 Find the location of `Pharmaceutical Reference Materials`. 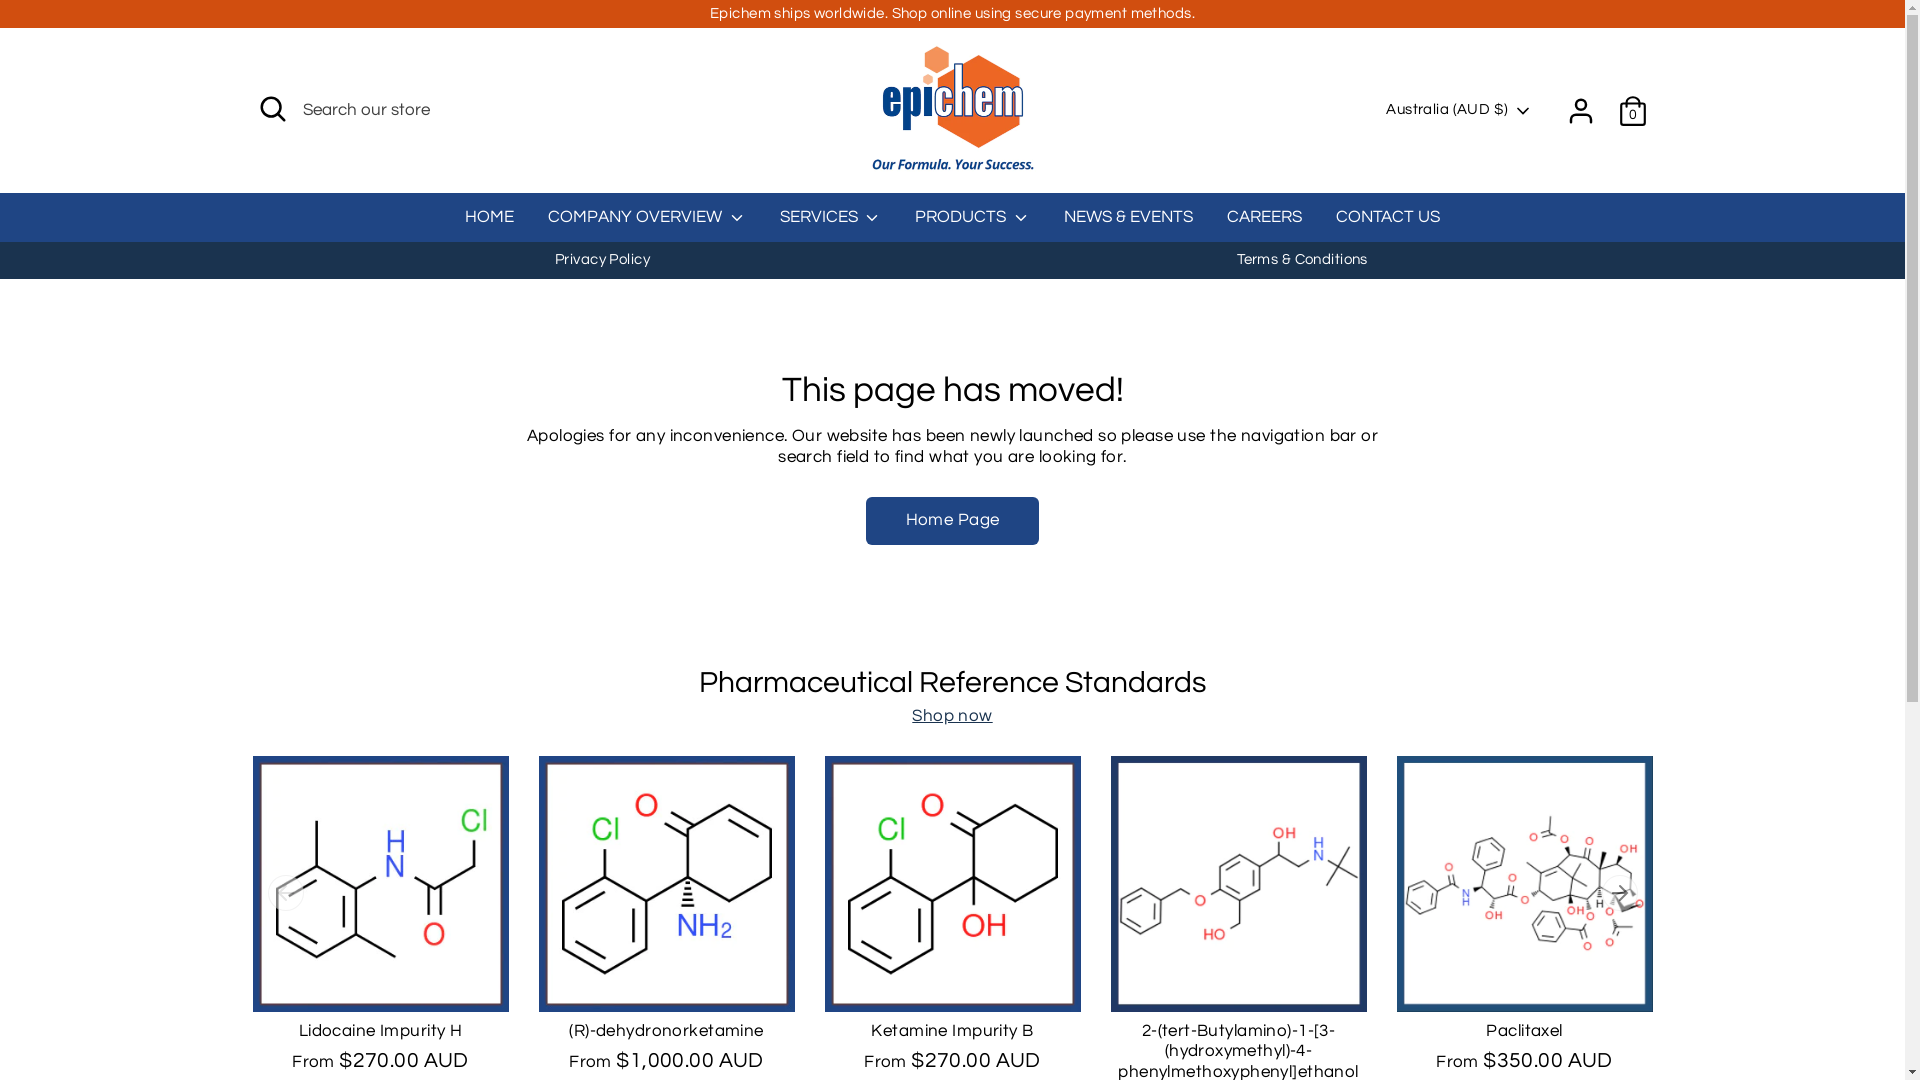

Pharmaceutical Reference Materials is located at coordinates (396, 827).